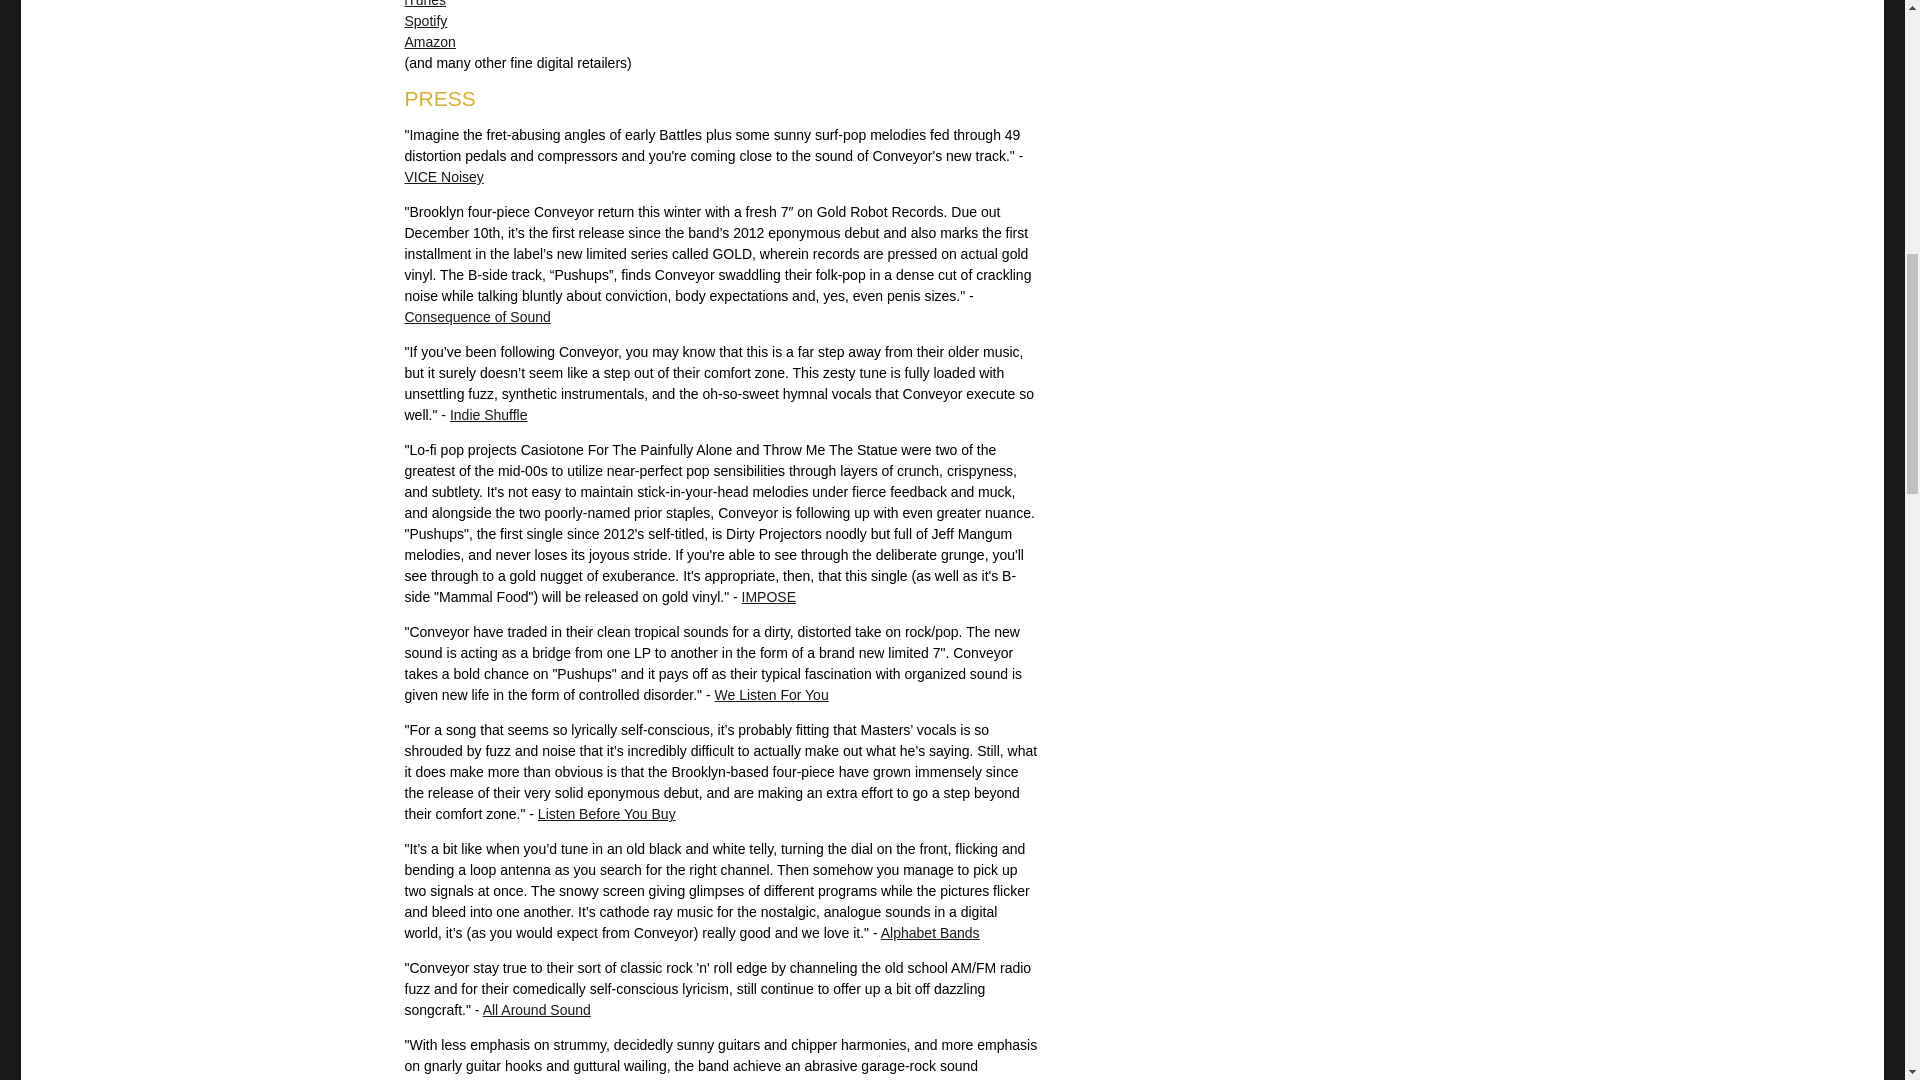  What do you see at coordinates (425, 20) in the screenshot?
I see `Spotify` at bounding box center [425, 20].